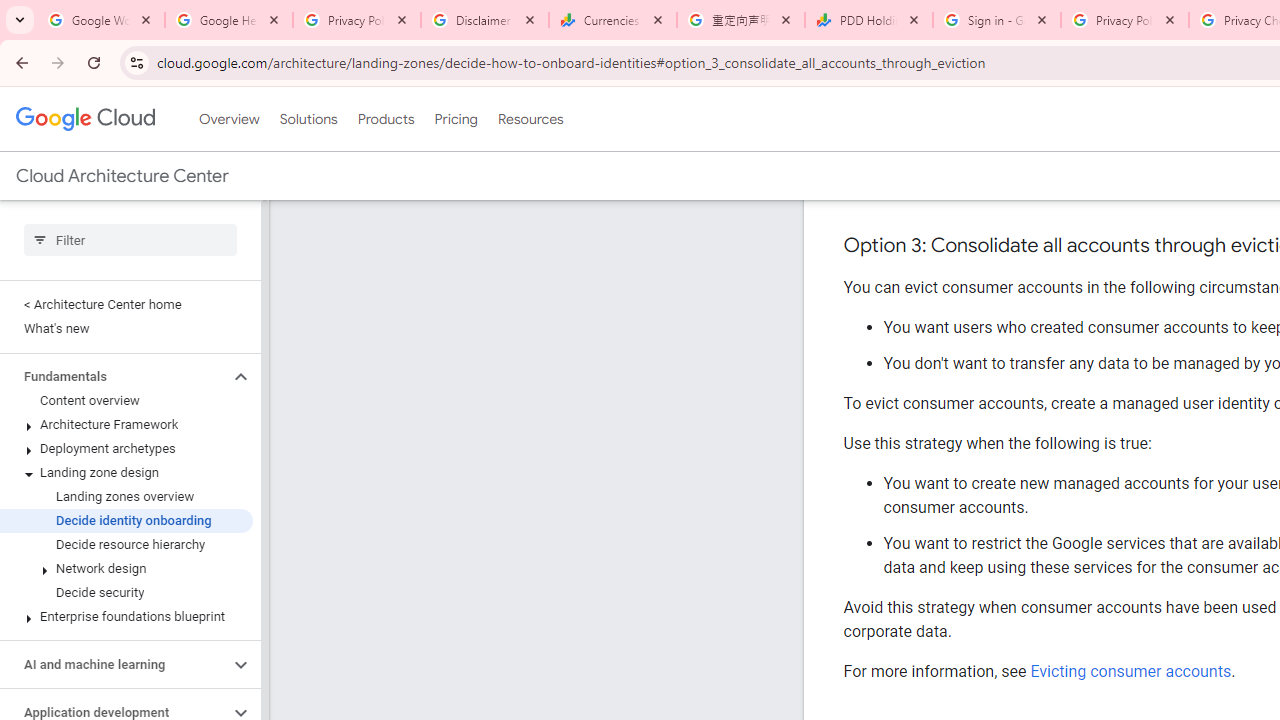 This screenshot has height=720, width=1280. Describe the element at coordinates (126, 520) in the screenshot. I see `Decide identity onboarding` at that location.